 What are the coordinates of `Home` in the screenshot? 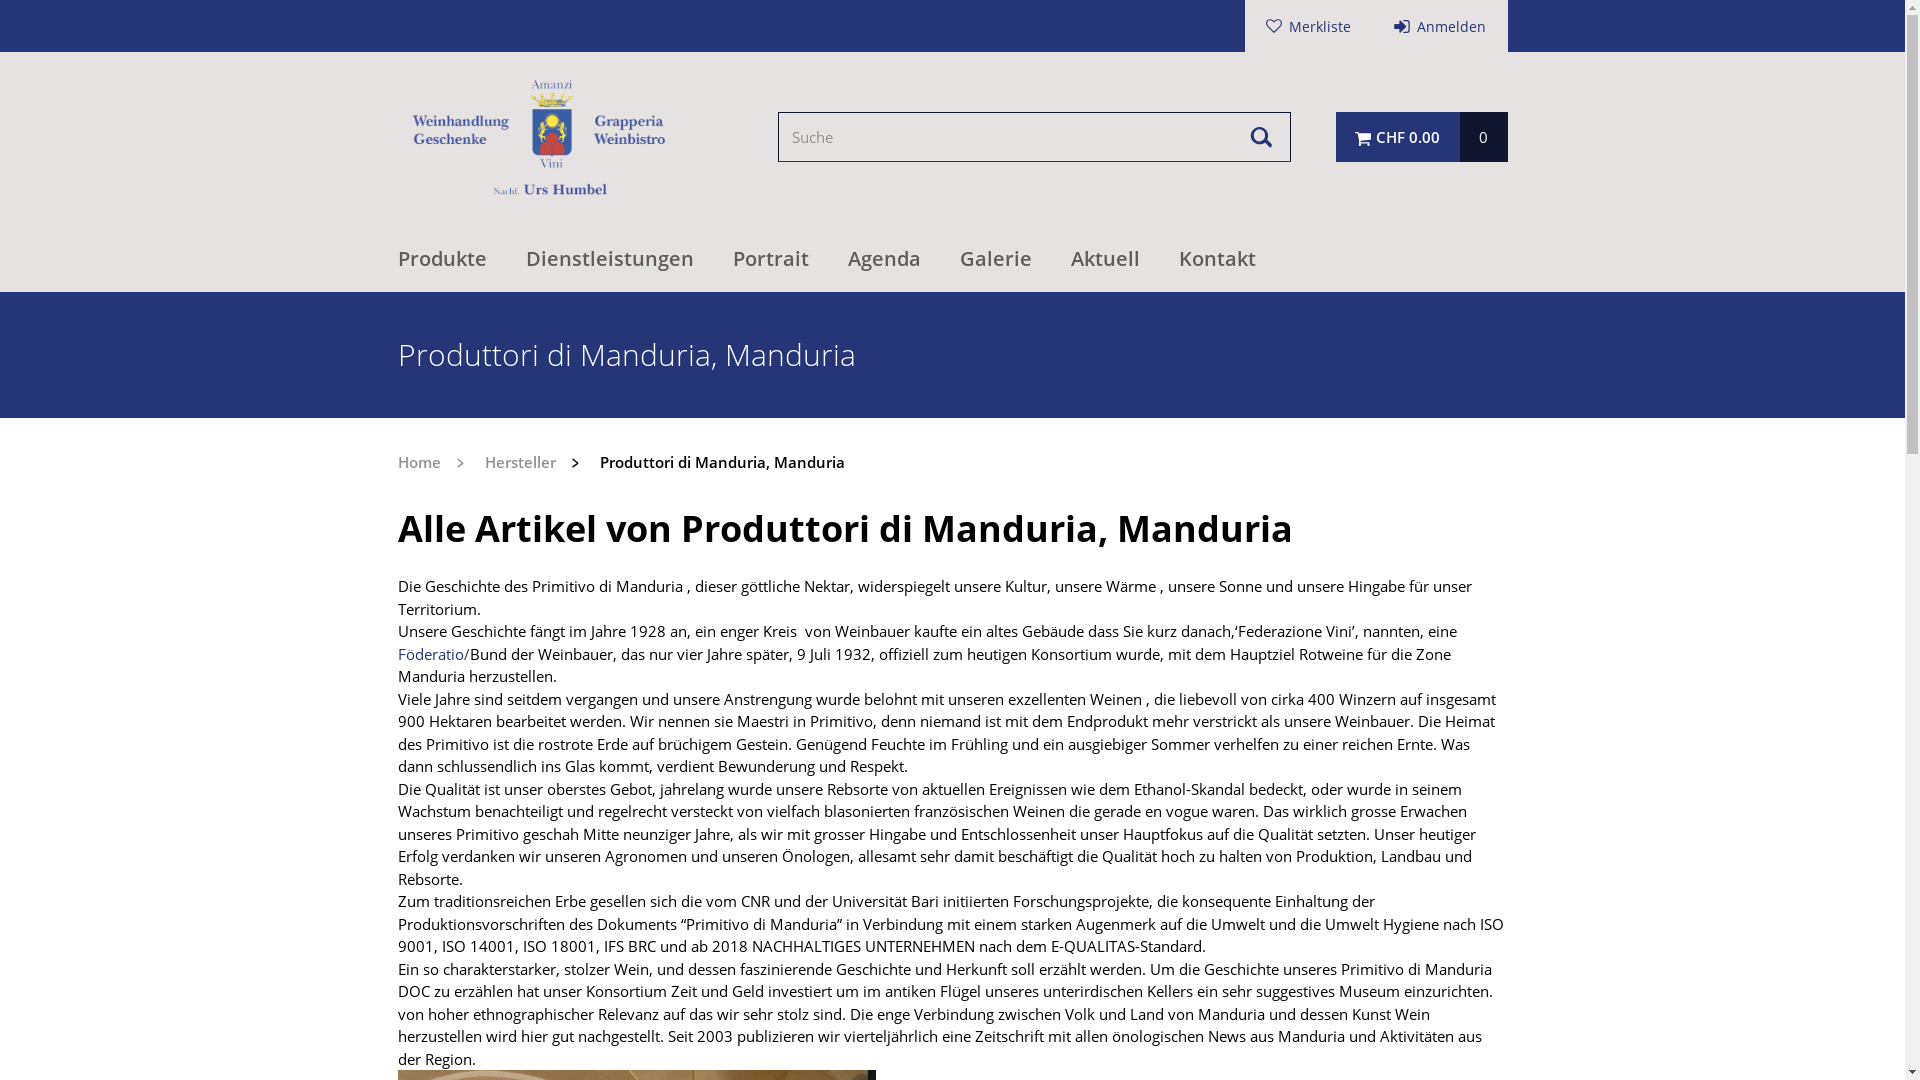 It's located at (420, 462).